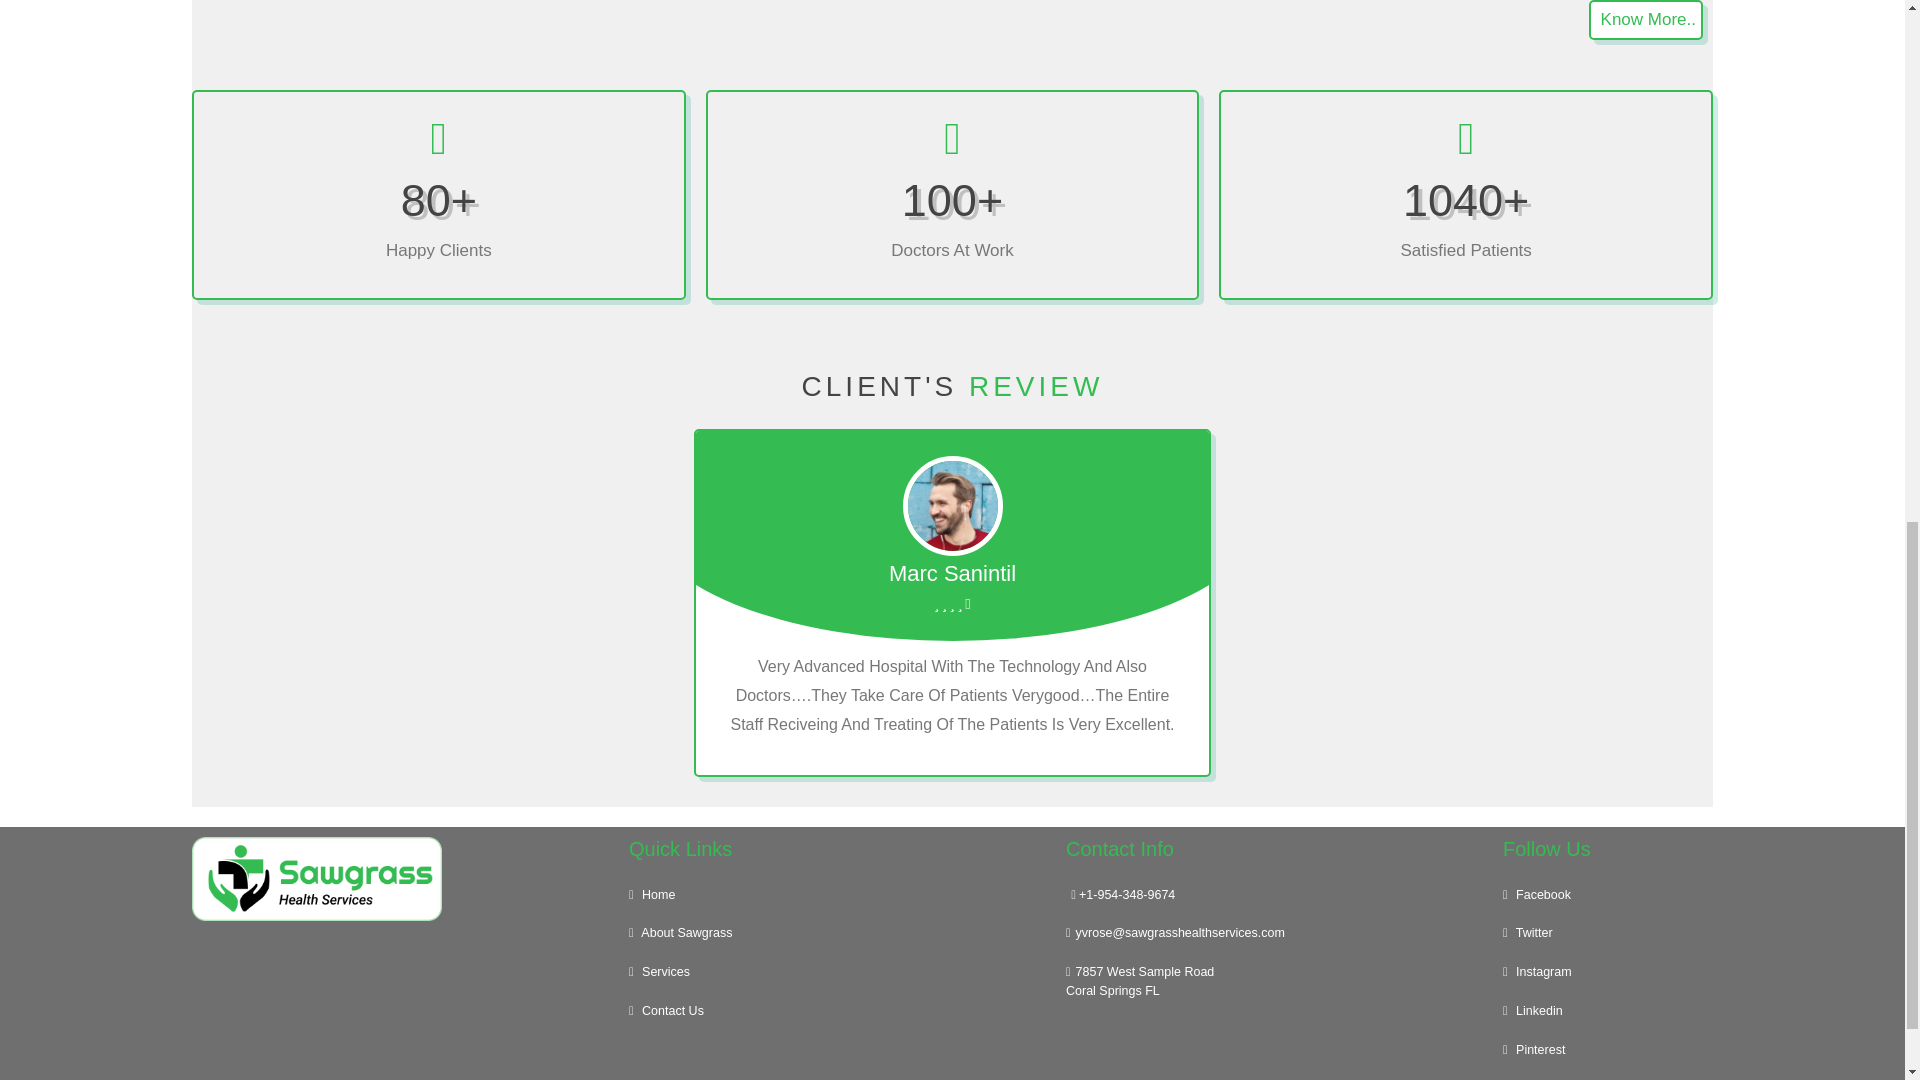 This screenshot has width=1920, height=1080. What do you see at coordinates (1646, 20) in the screenshot?
I see `Home` at bounding box center [1646, 20].